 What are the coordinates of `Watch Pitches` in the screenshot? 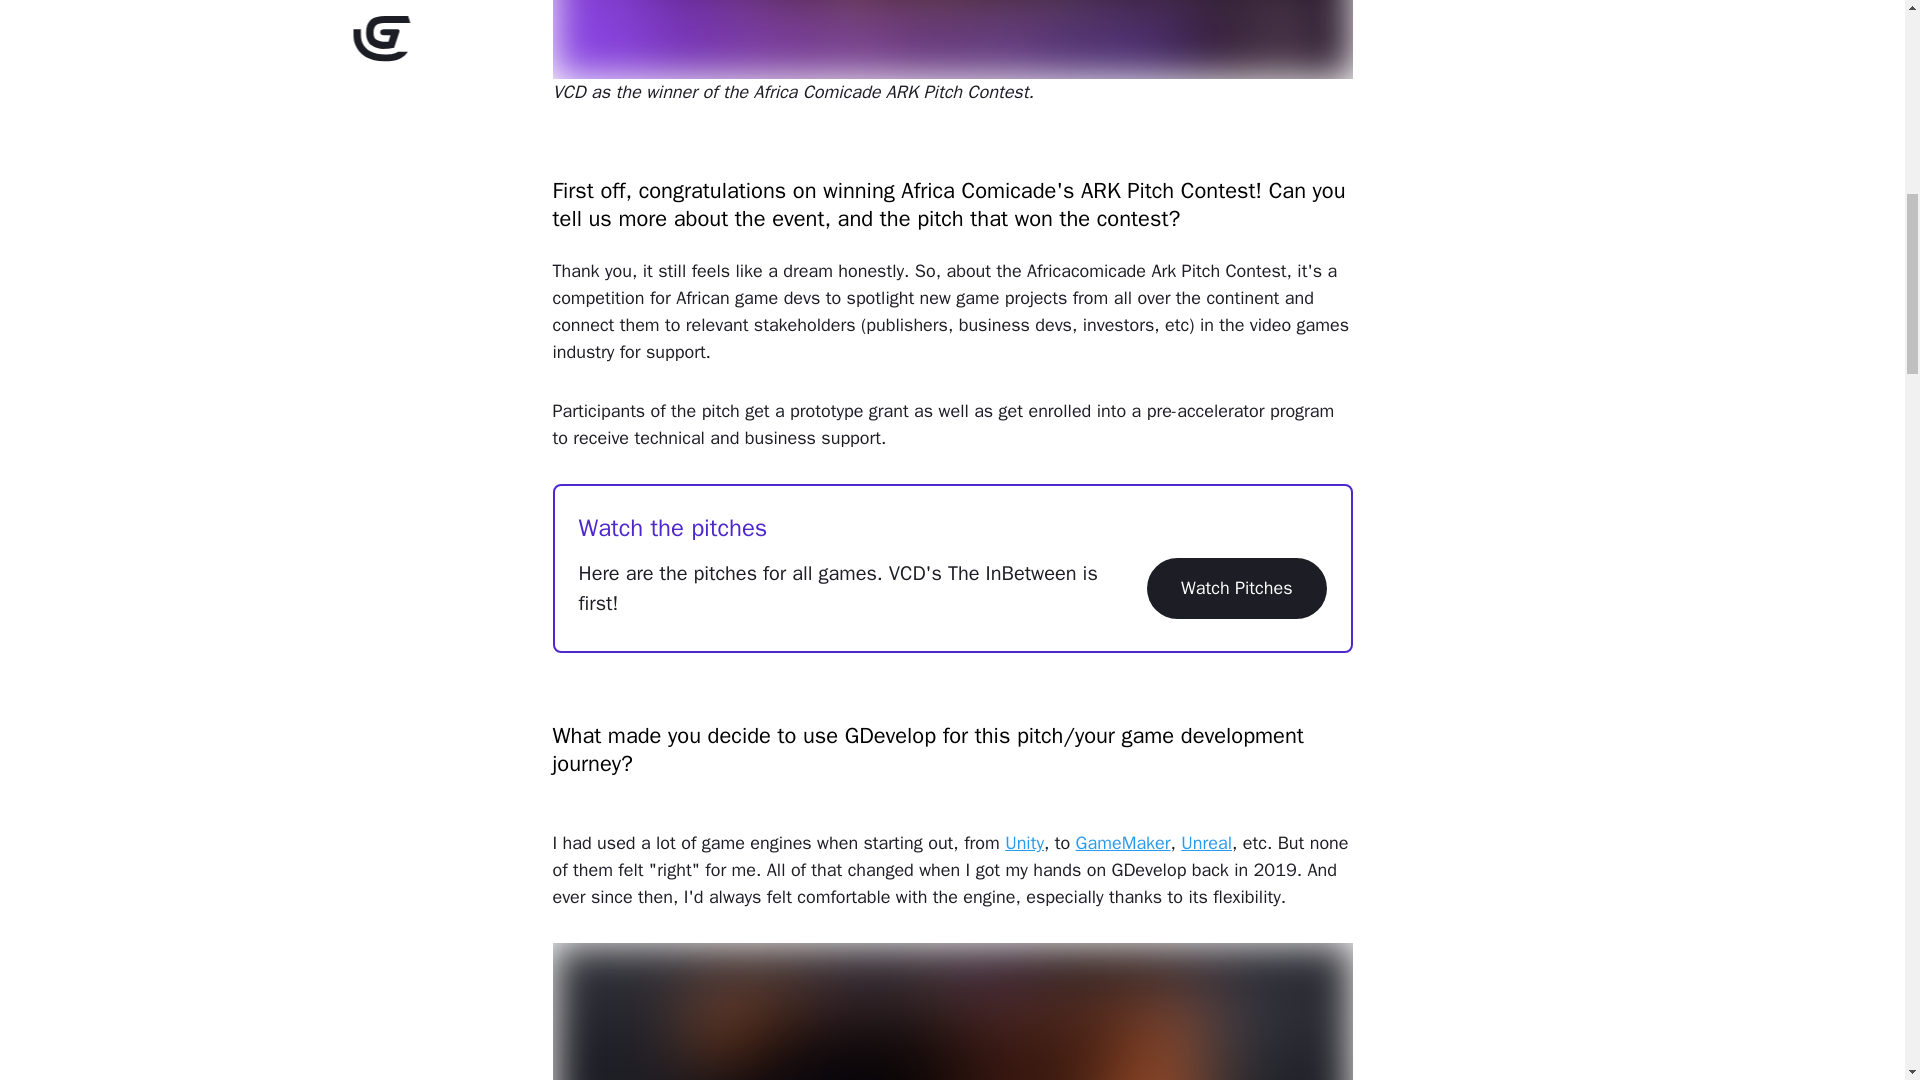 It's located at (1236, 588).